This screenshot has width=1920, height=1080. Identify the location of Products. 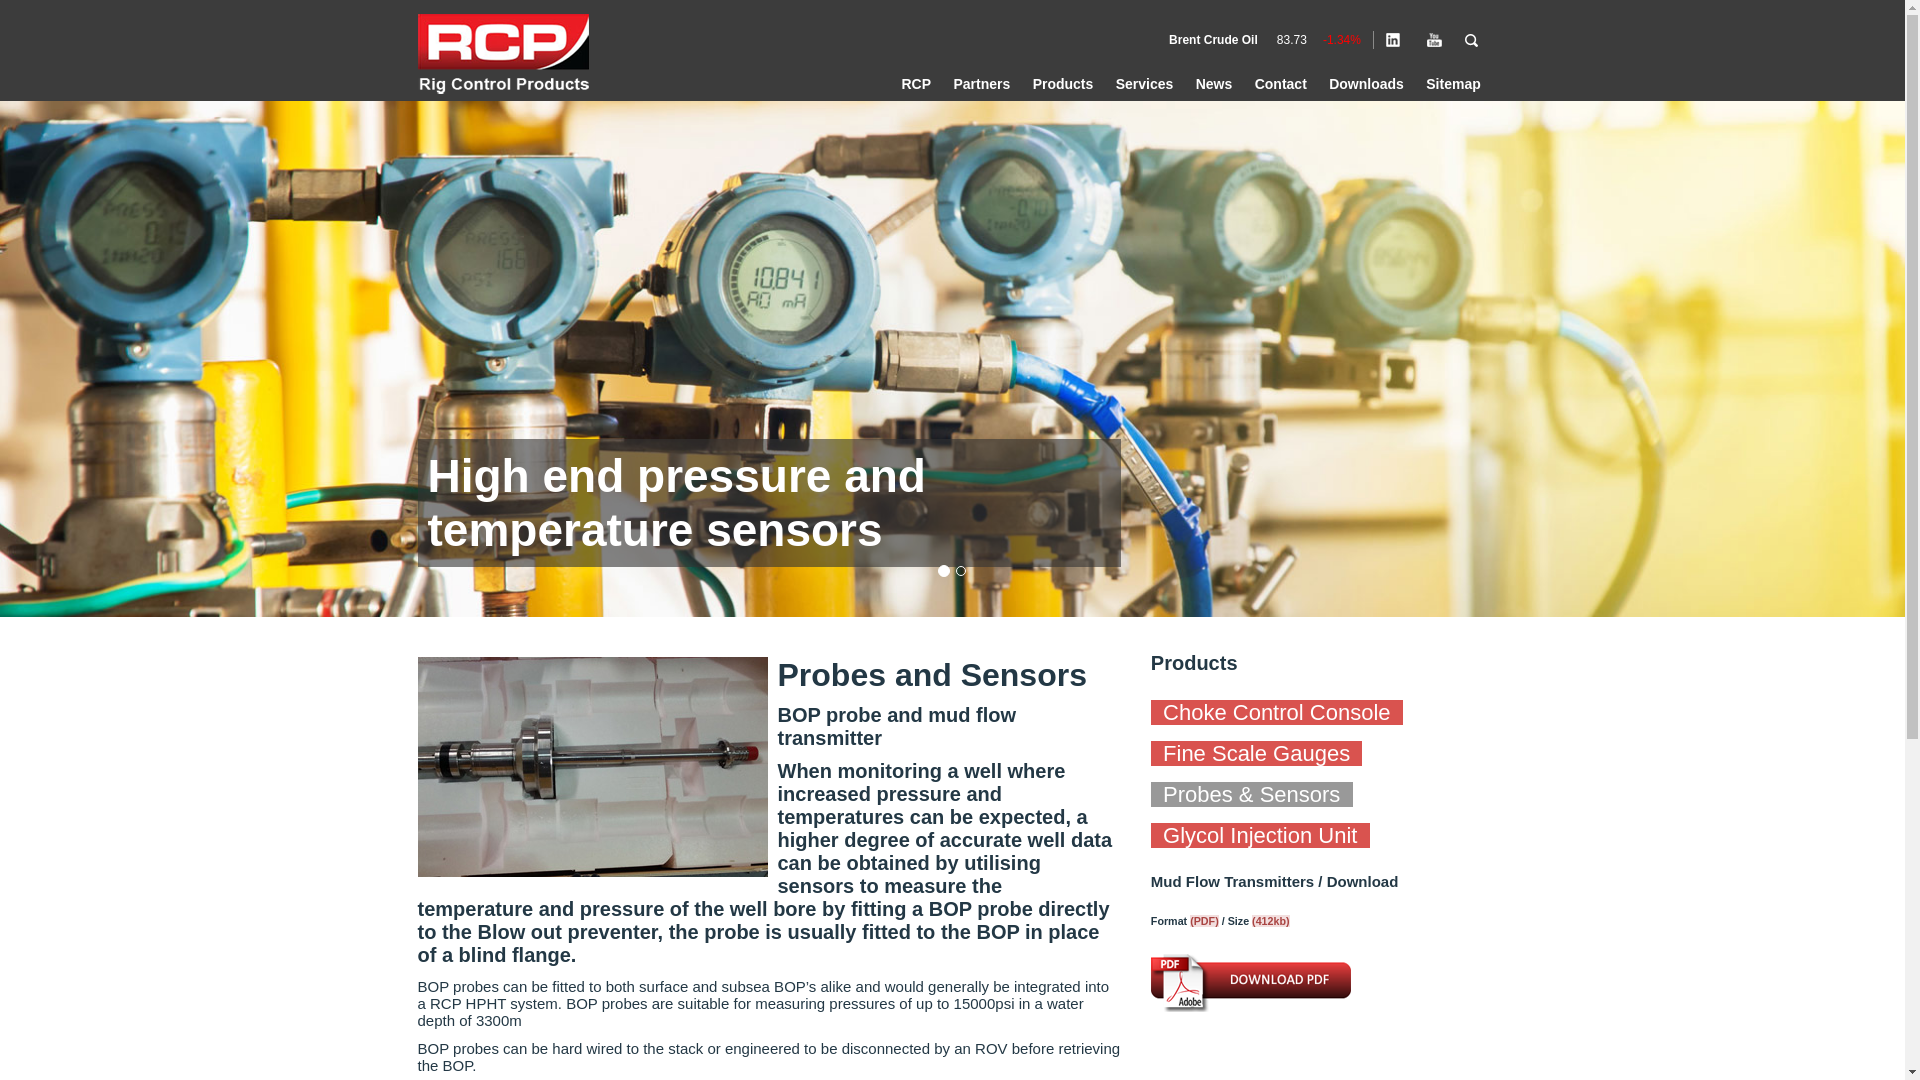
(1062, 83).